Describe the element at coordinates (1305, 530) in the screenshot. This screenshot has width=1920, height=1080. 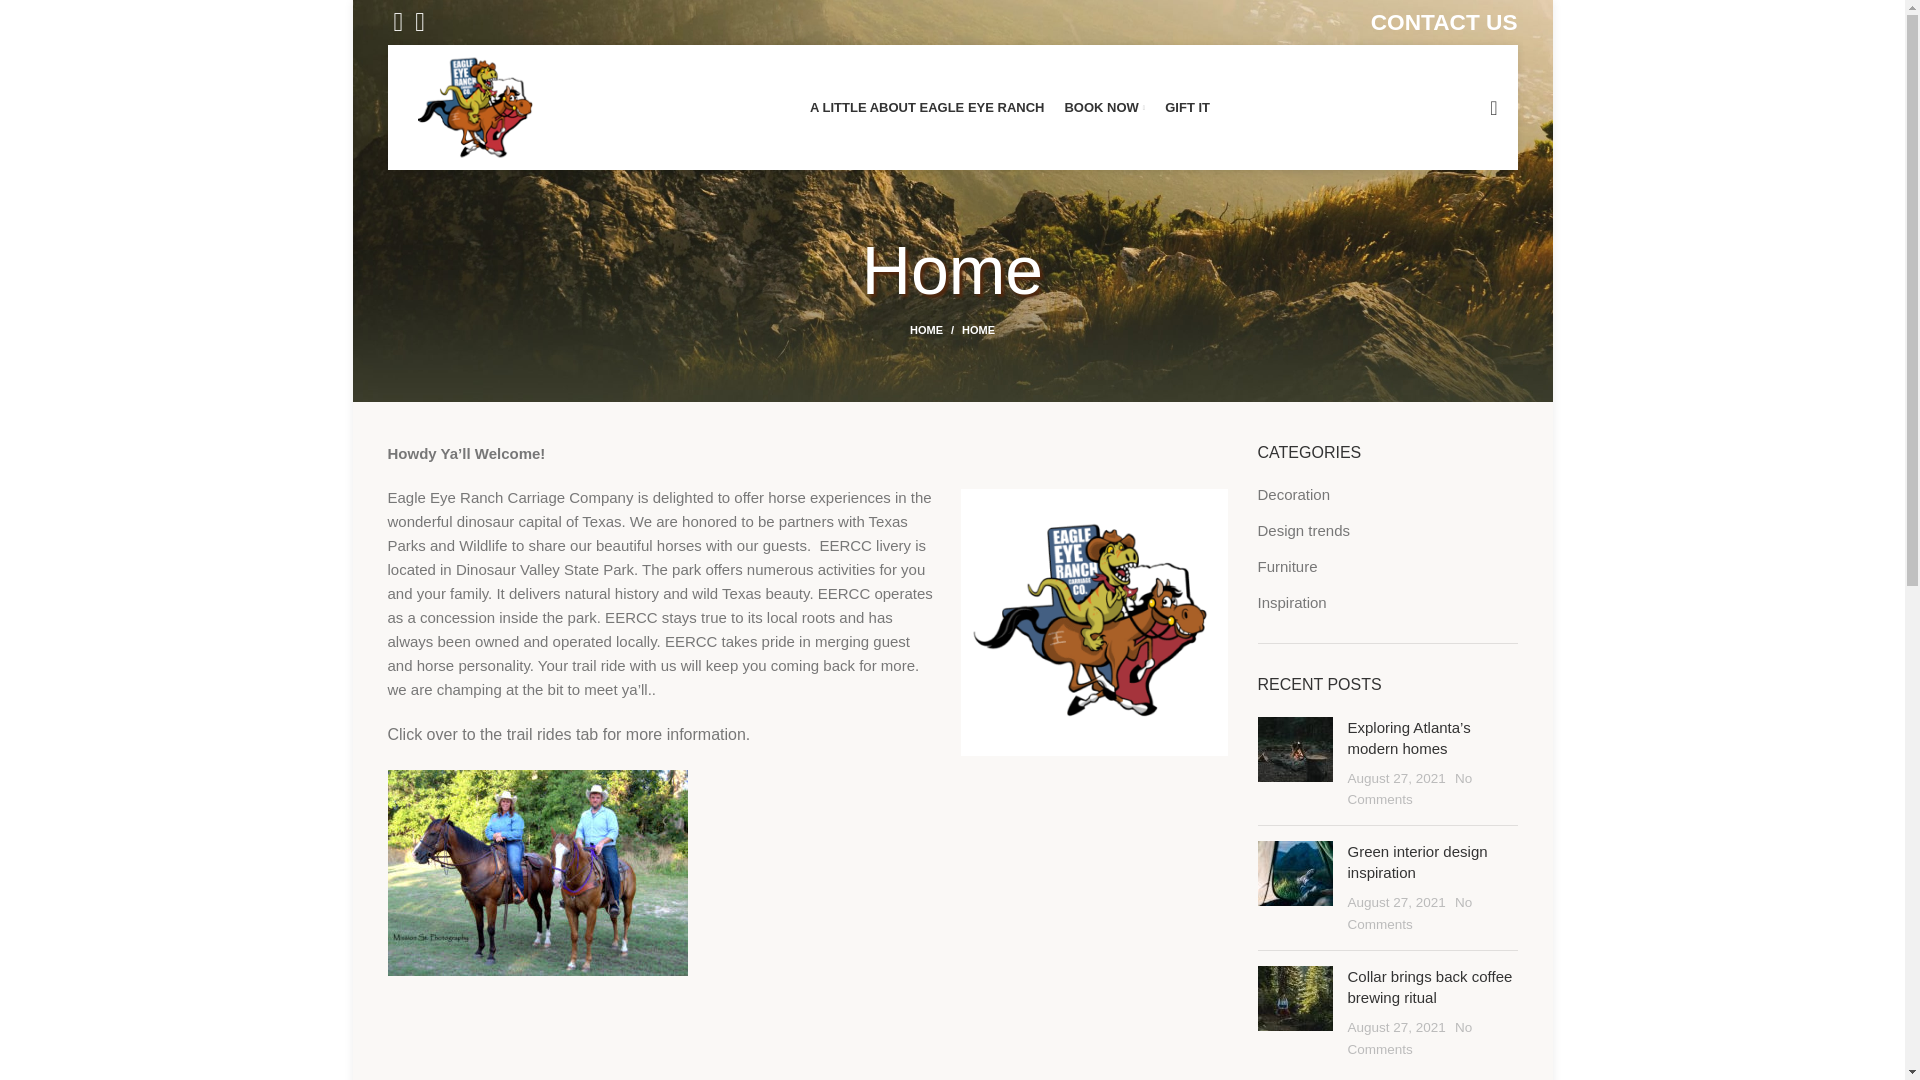
I see `Design trends` at that location.